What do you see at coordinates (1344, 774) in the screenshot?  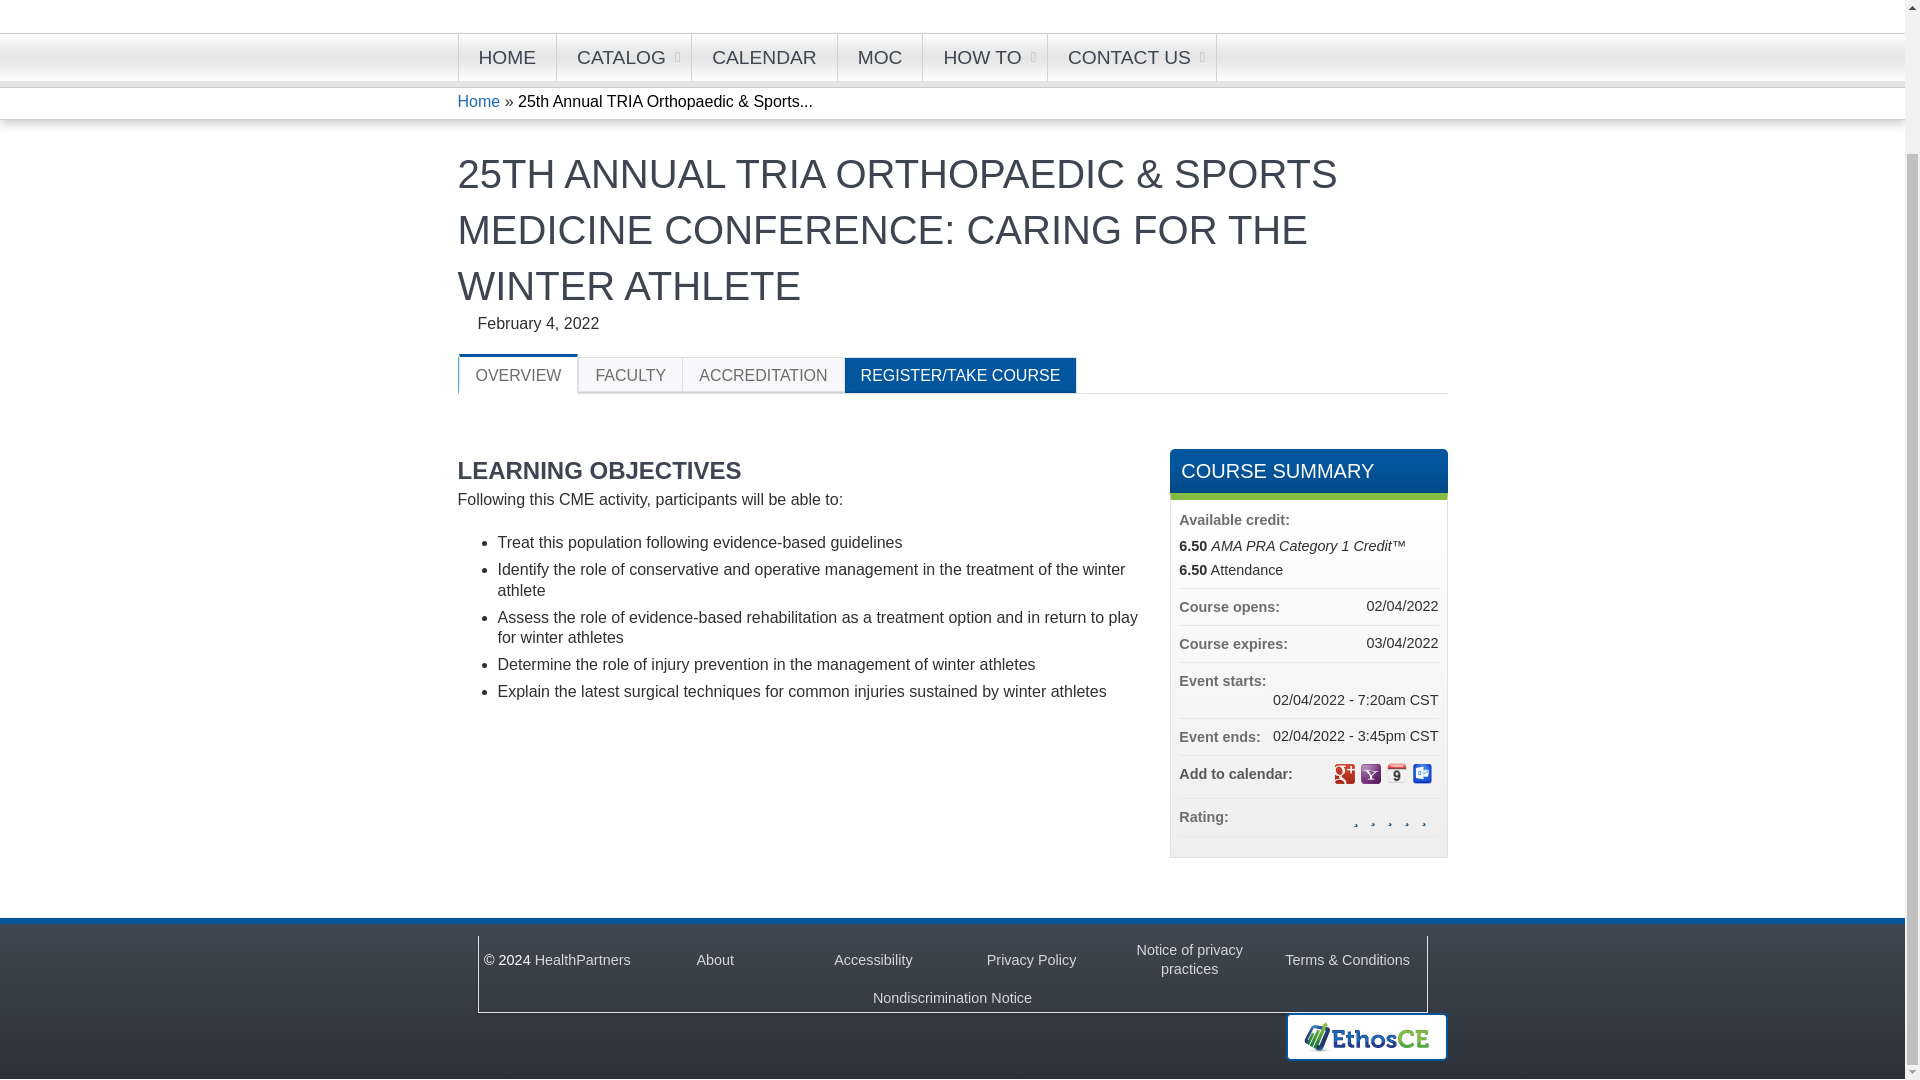 I see `Google calendar` at bounding box center [1344, 774].